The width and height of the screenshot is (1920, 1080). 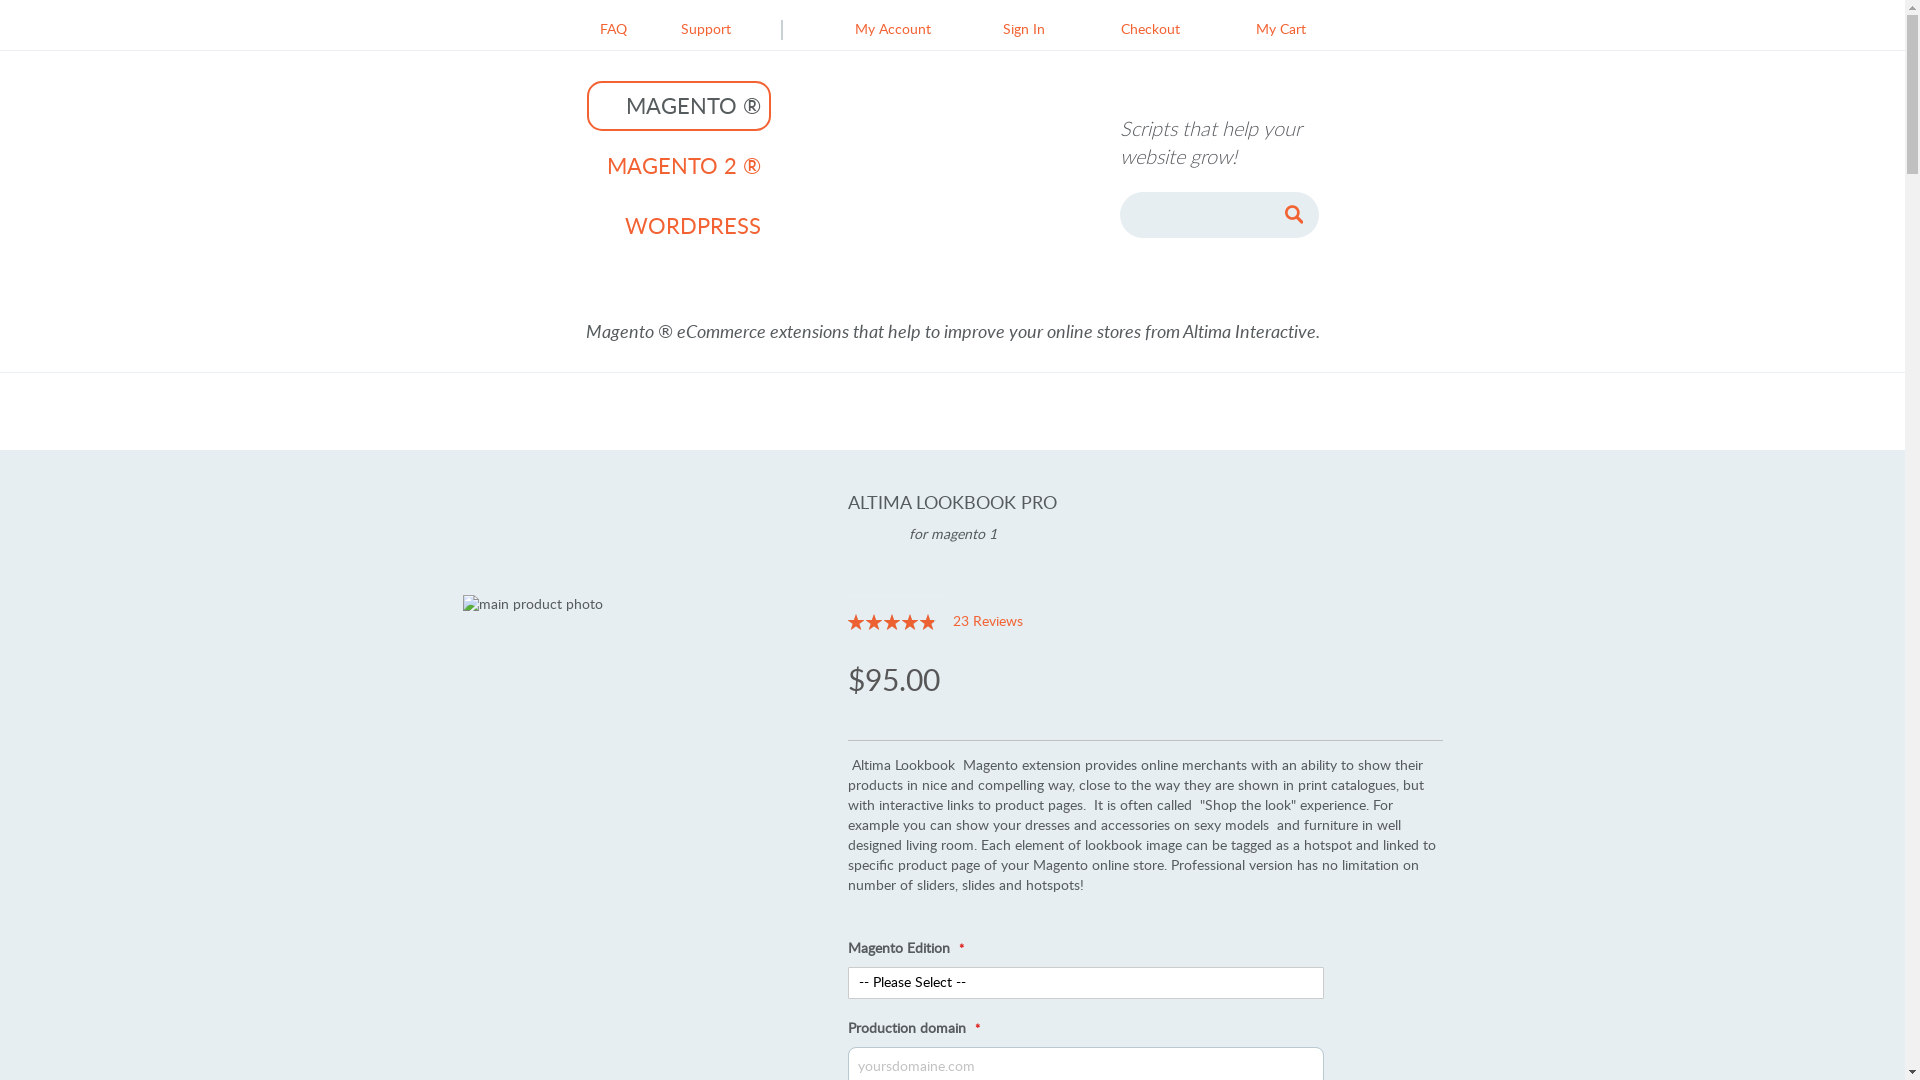 What do you see at coordinates (614, 30) in the screenshot?
I see `FAQ` at bounding box center [614, 30].